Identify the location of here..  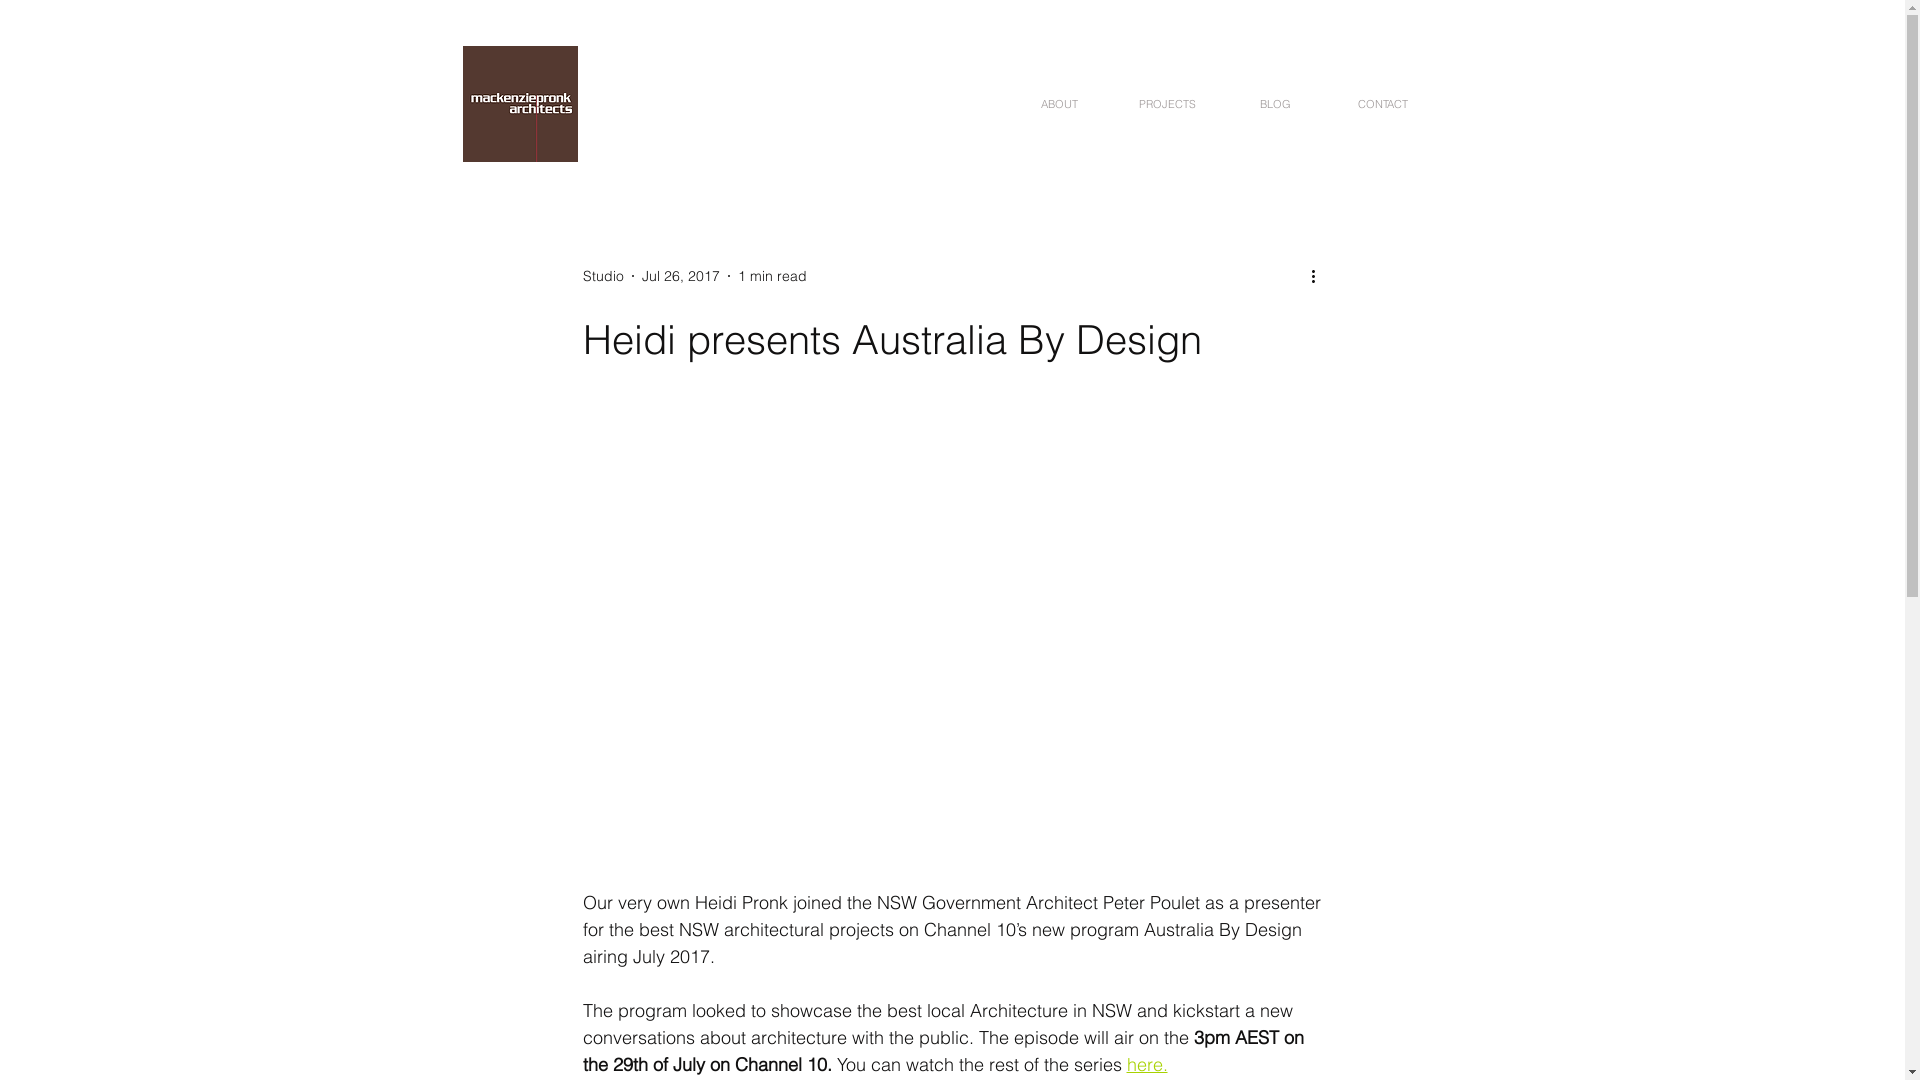
(1146, 1064).